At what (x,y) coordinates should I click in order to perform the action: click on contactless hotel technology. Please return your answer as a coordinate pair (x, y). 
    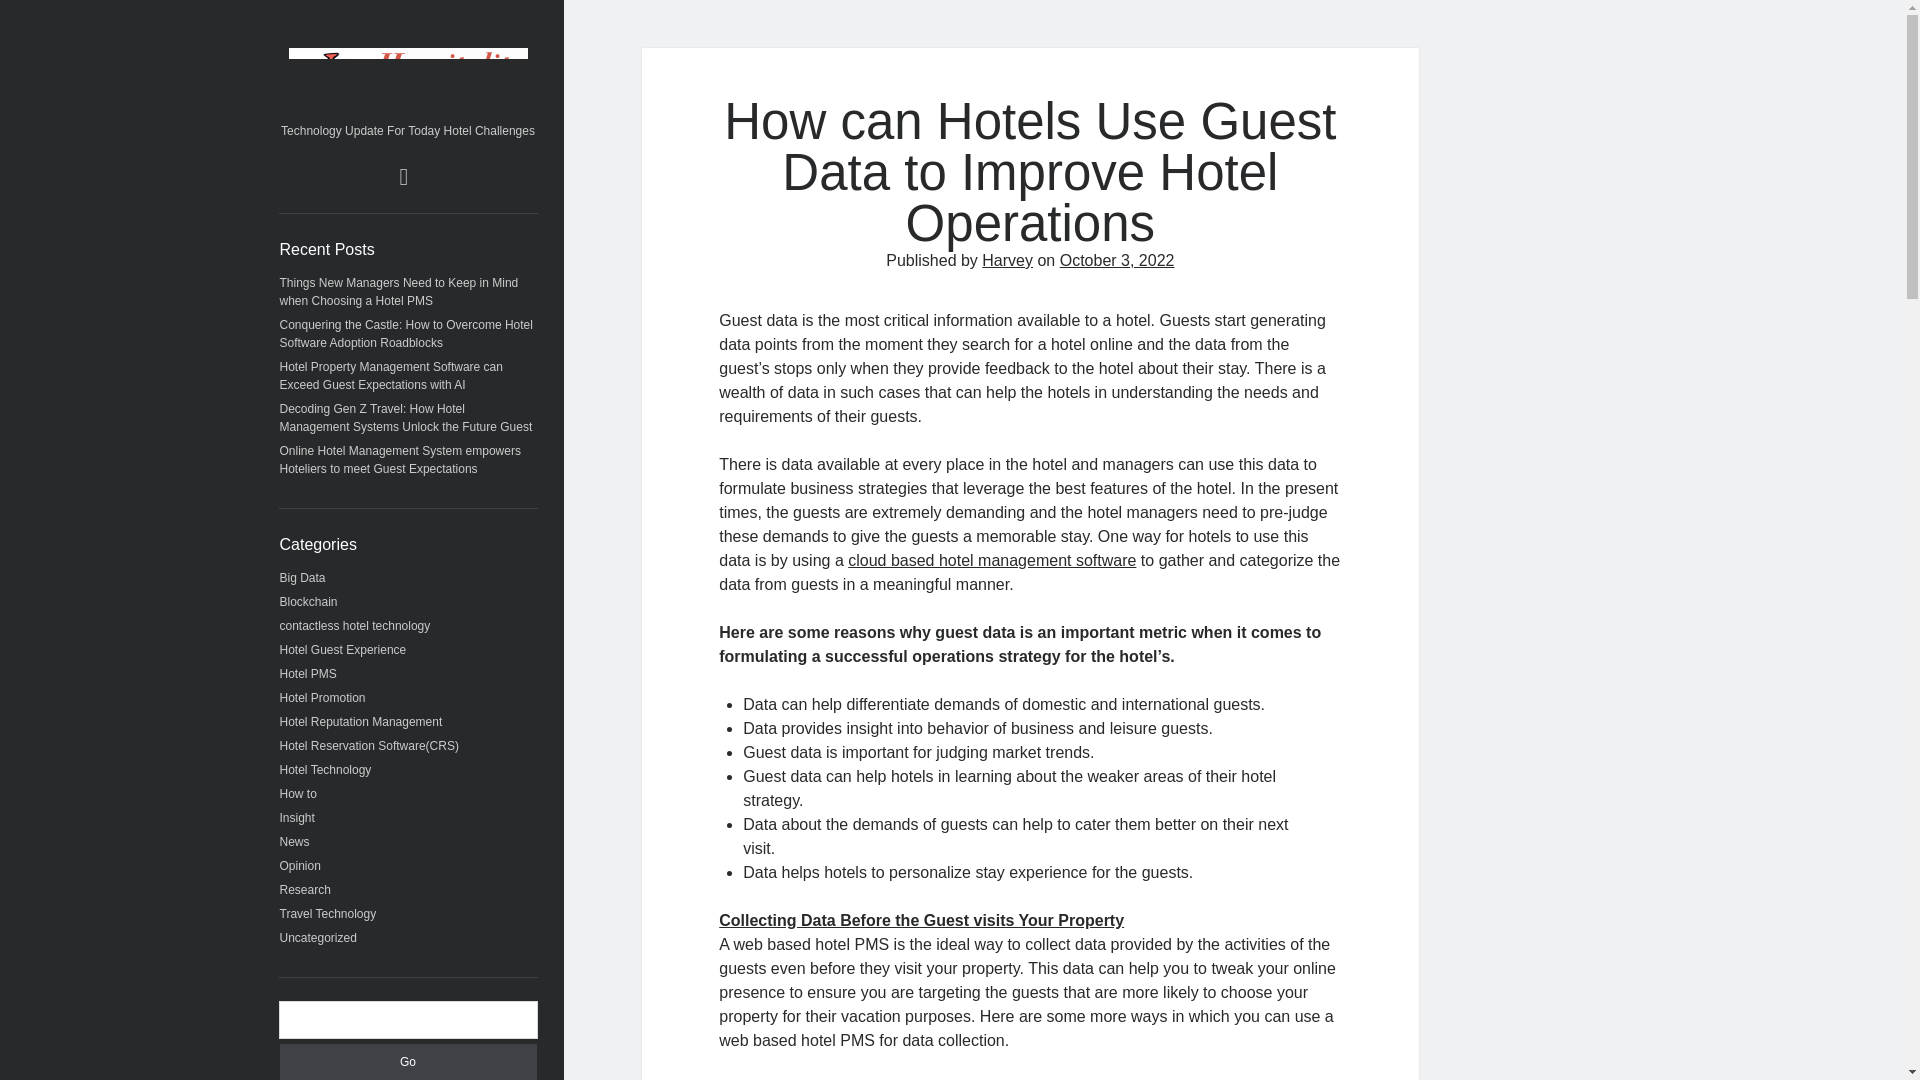
    Looking at the image, I should click on (355, 625).